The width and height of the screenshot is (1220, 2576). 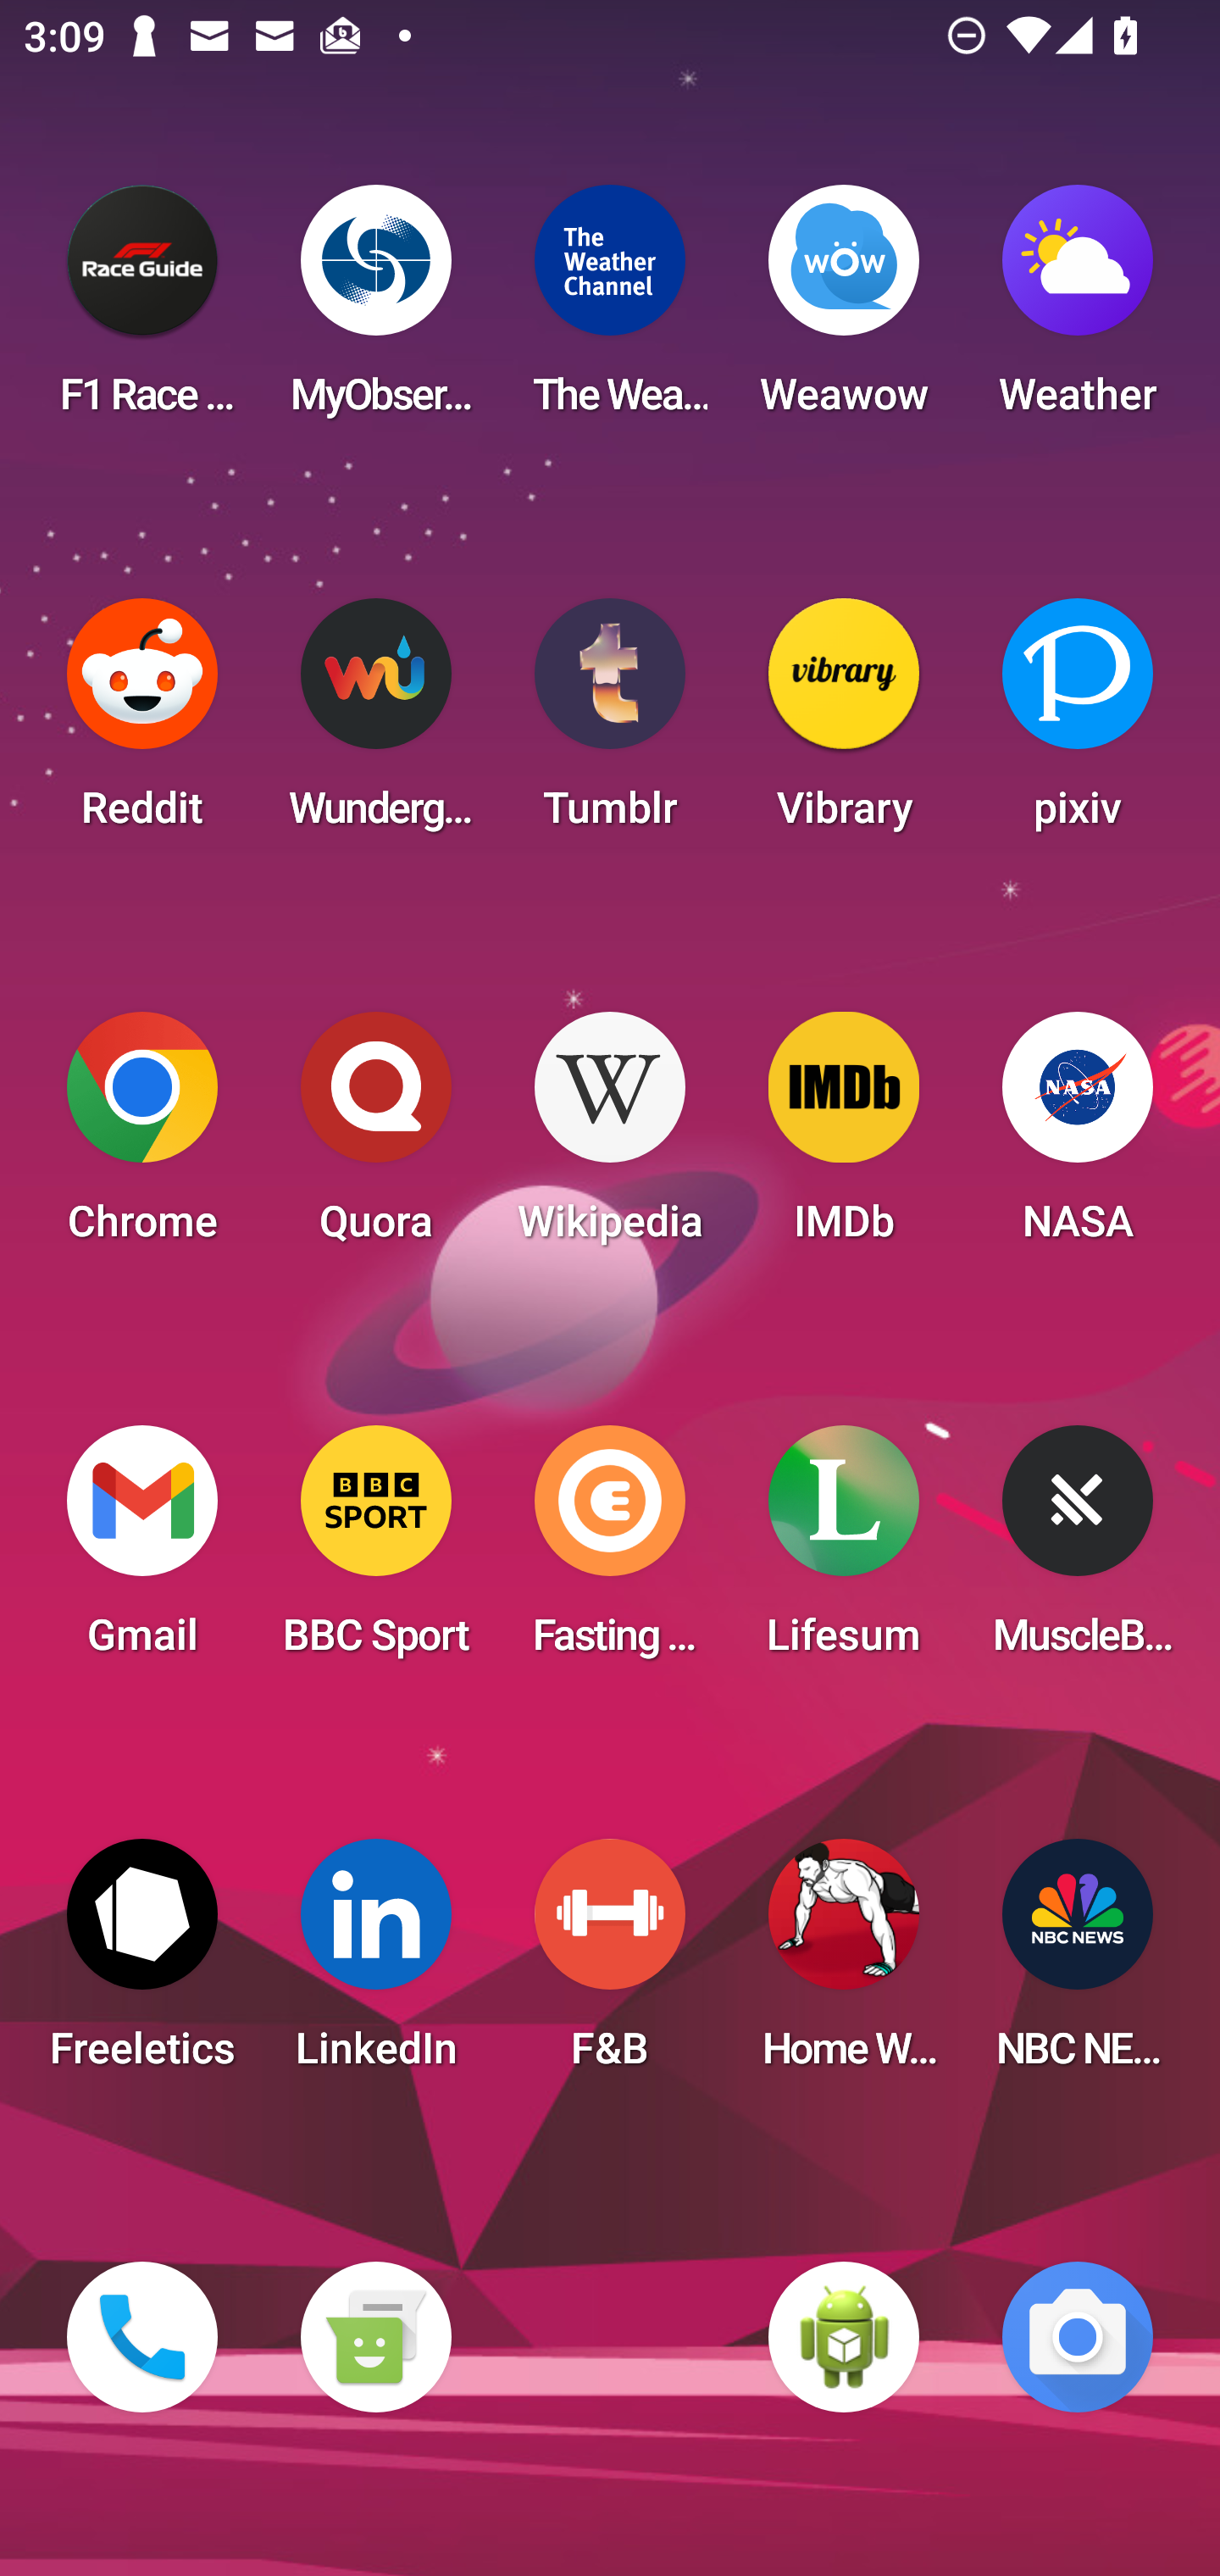 I want to click on The Weather Channel, so click(x=610, y=310).